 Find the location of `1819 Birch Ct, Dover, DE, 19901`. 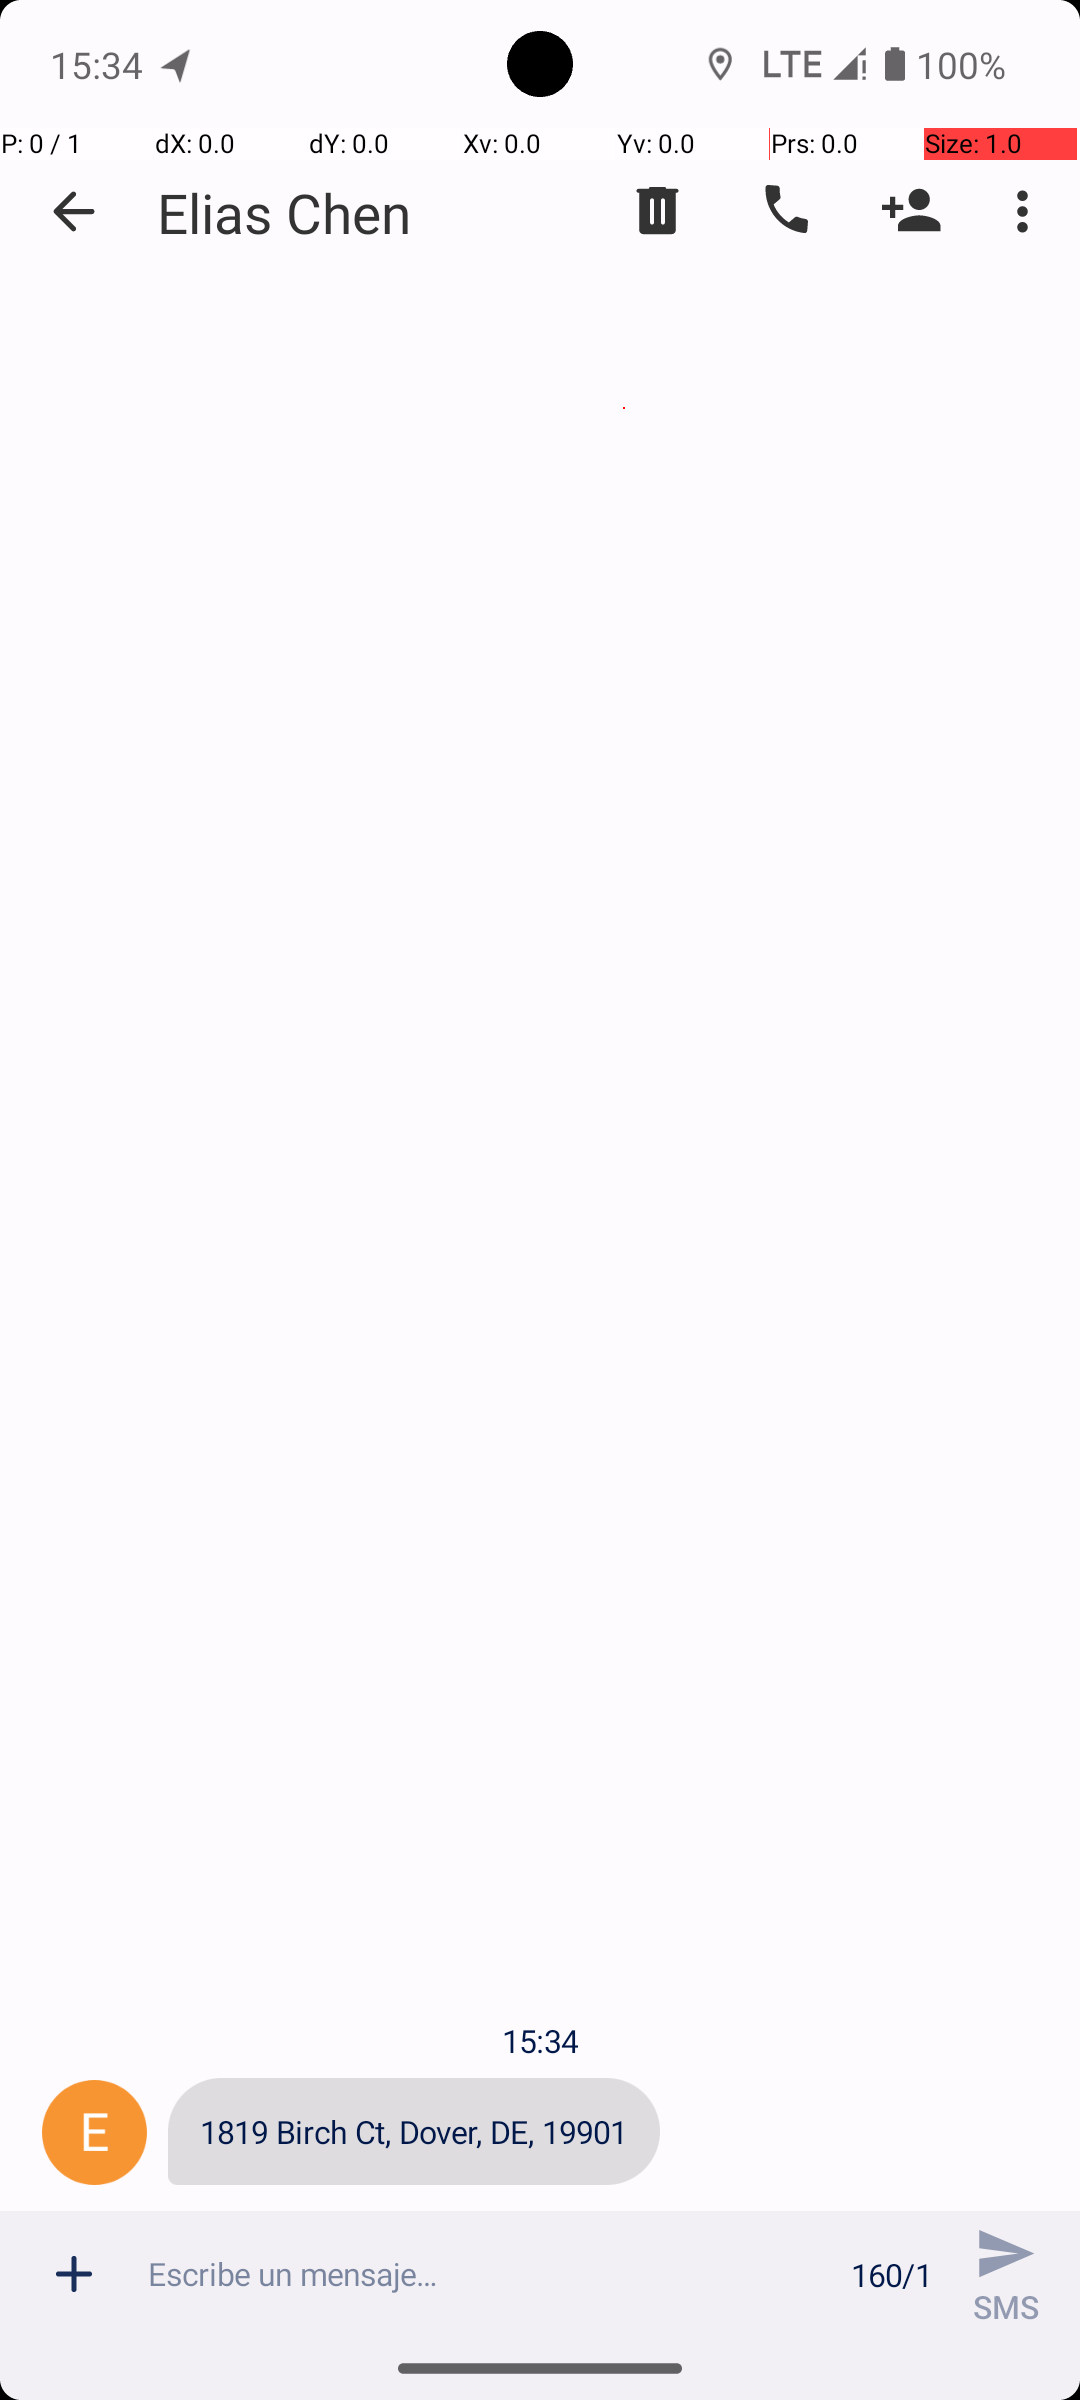

1819 Birch Ct, Dover, DE, 19901 is located at coordinates (414, 2132).